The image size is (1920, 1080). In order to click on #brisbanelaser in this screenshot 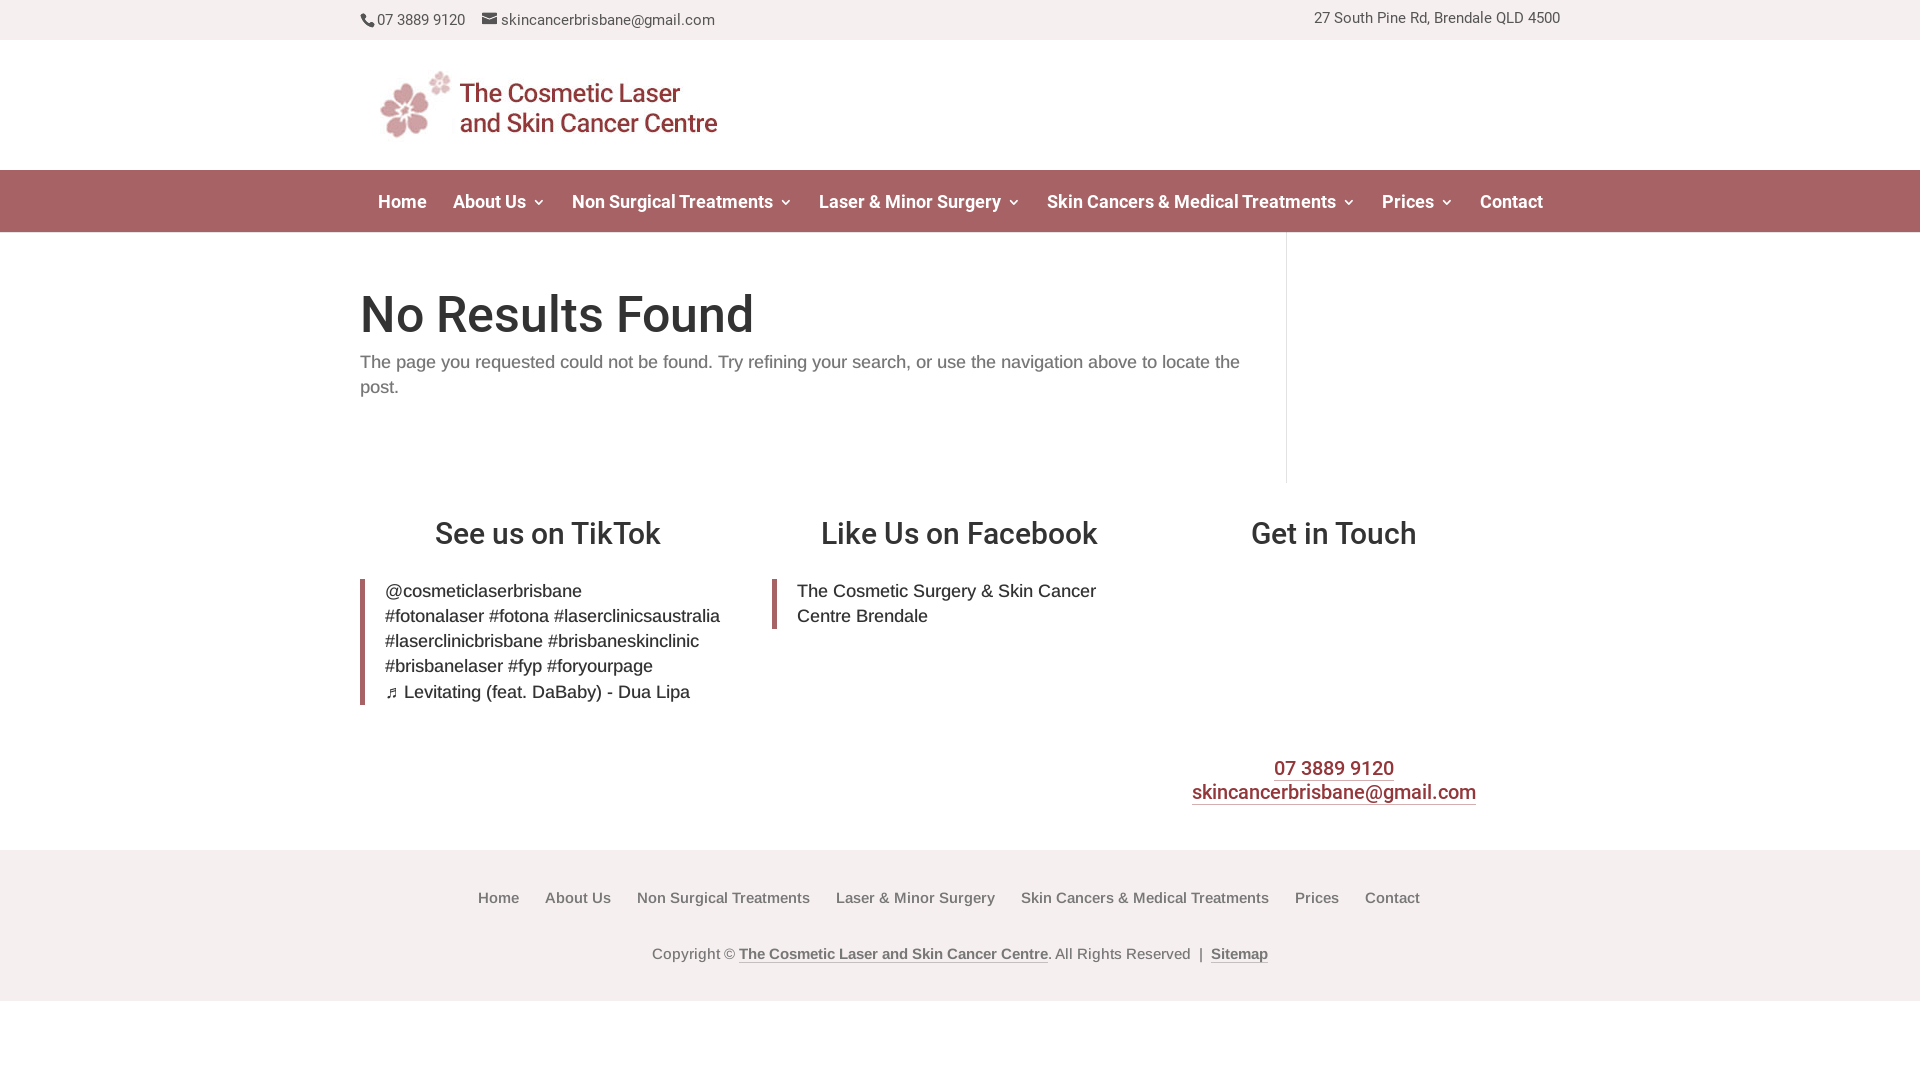, I will do `click(444, 666)`.